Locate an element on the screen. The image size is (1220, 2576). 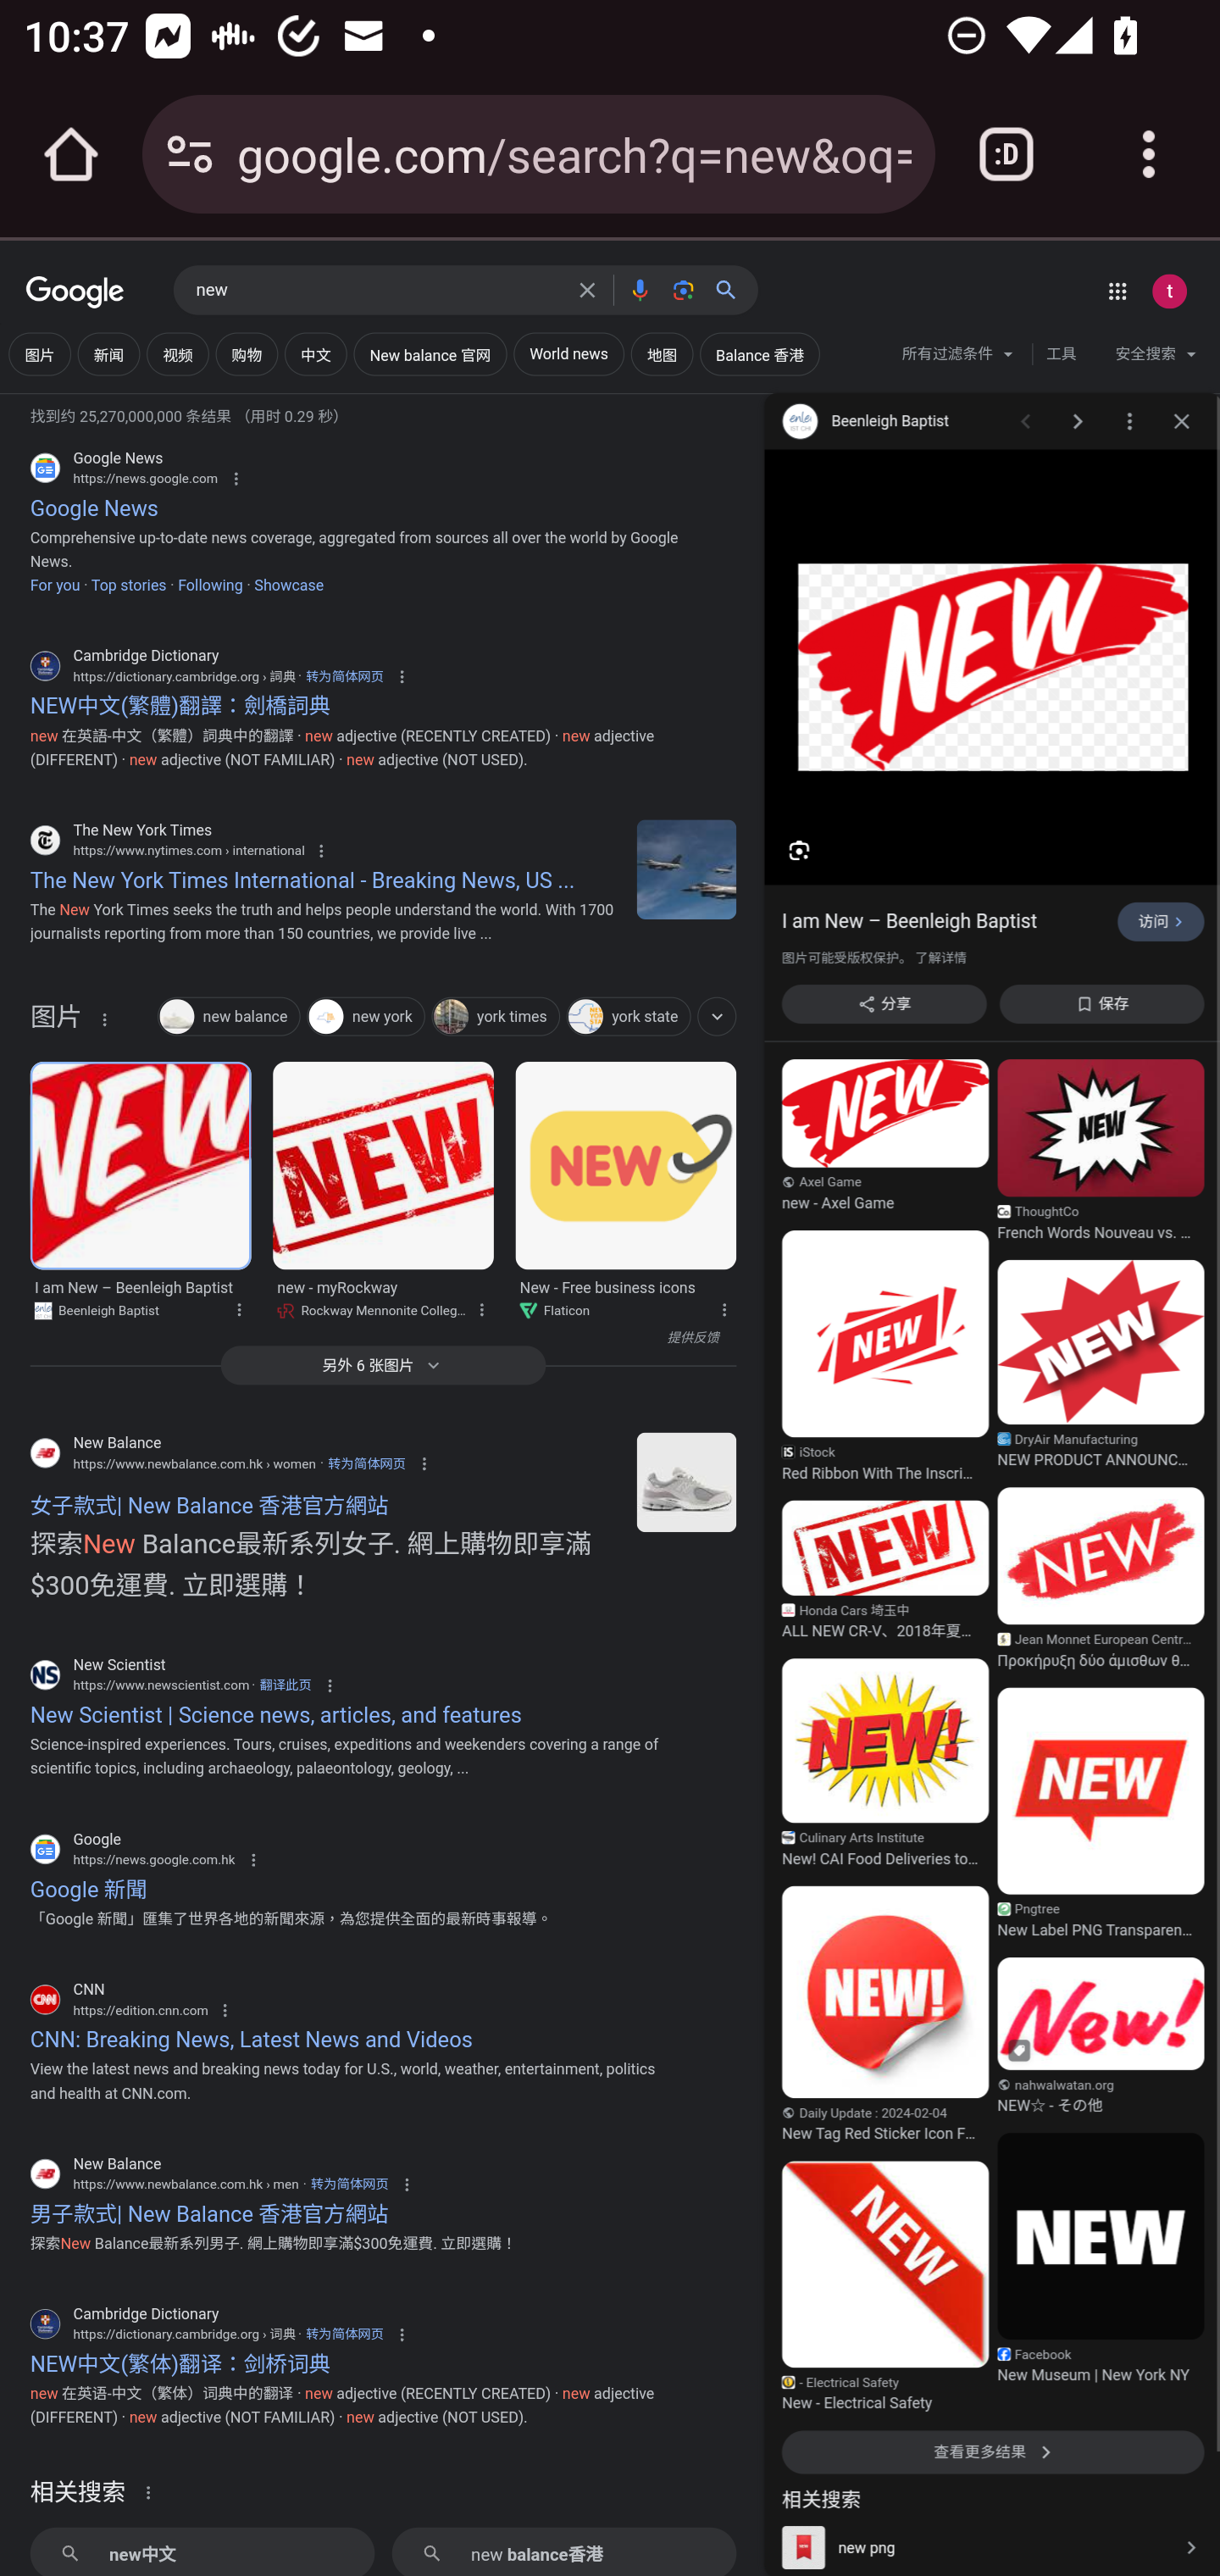
Top stories is located at coordinates (127, 586).